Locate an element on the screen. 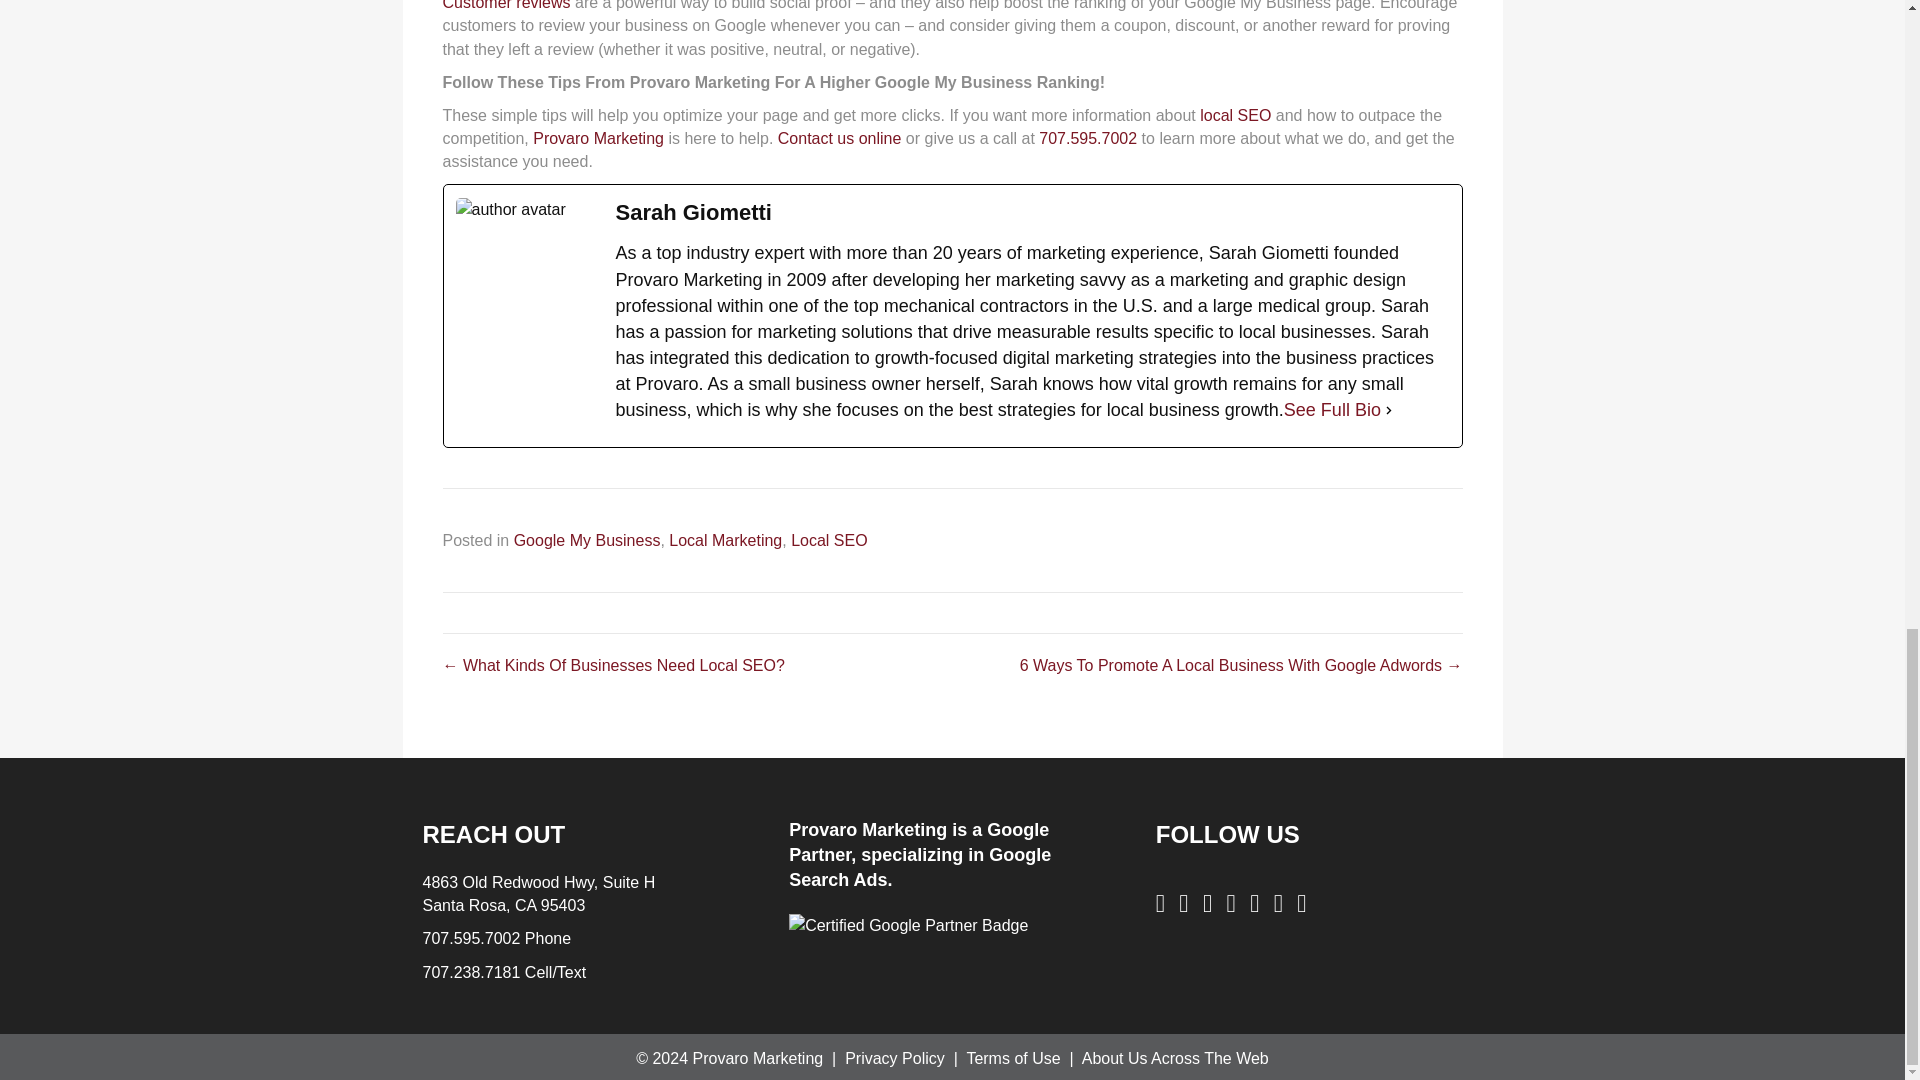 The height and width of the screenshot is (1080, 1920). Contact us online is located at coordinates (840, 138).